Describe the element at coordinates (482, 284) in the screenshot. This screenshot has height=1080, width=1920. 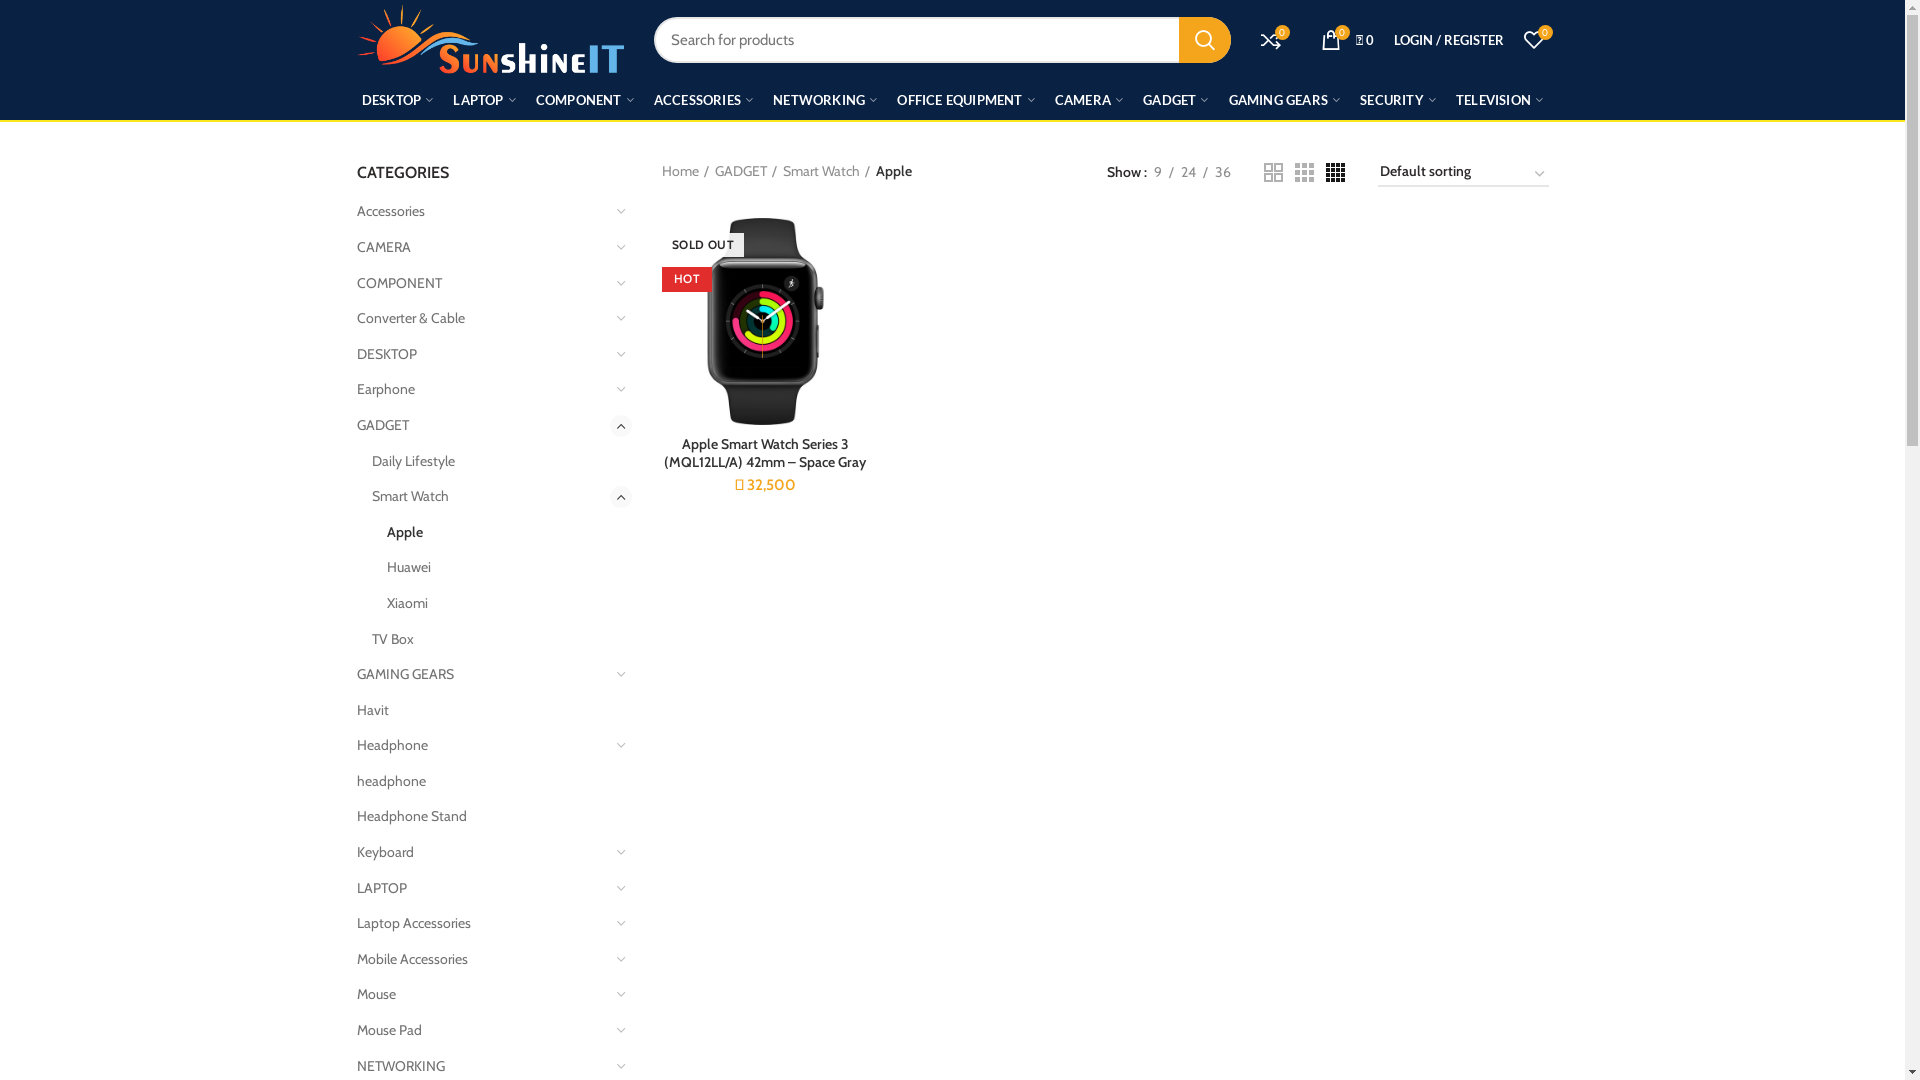
I see `COMPONENT` at that location.